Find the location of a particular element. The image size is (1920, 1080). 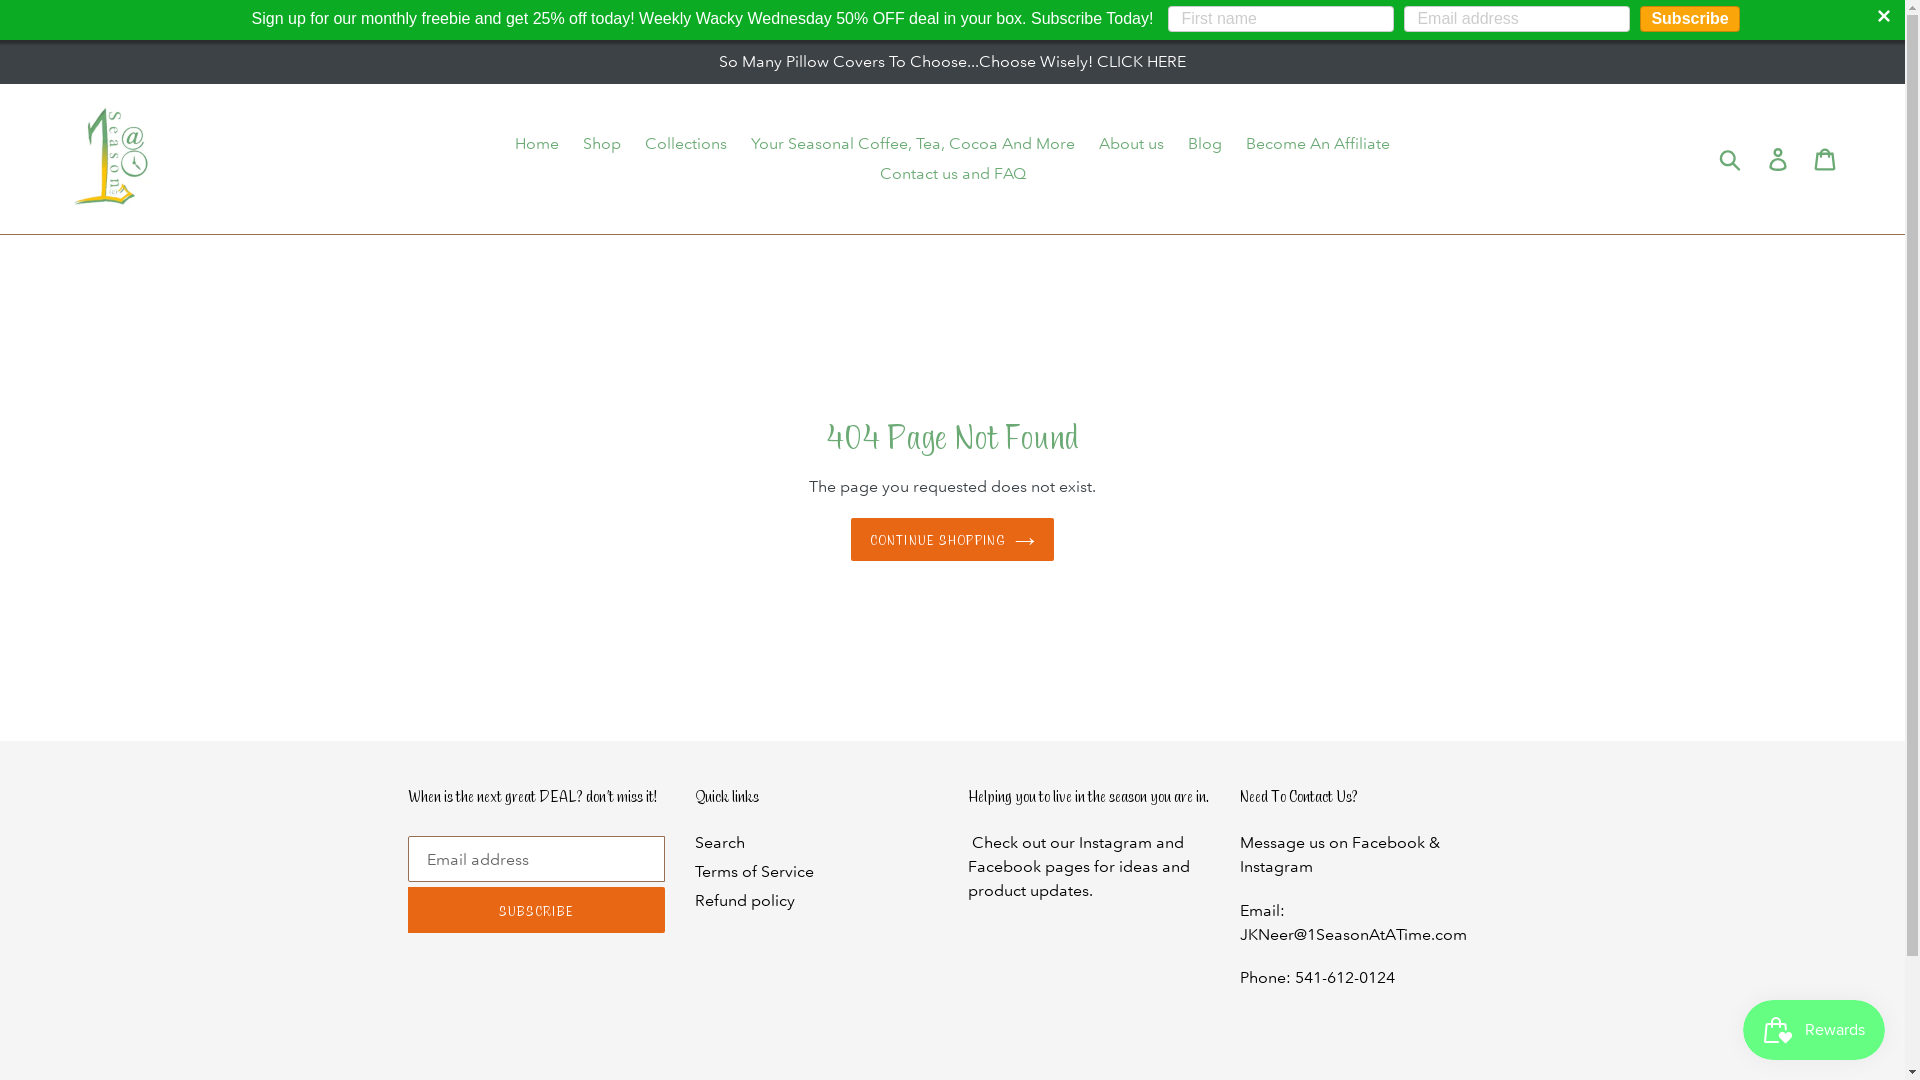

Refund policy is located at coordinates (745, 900).